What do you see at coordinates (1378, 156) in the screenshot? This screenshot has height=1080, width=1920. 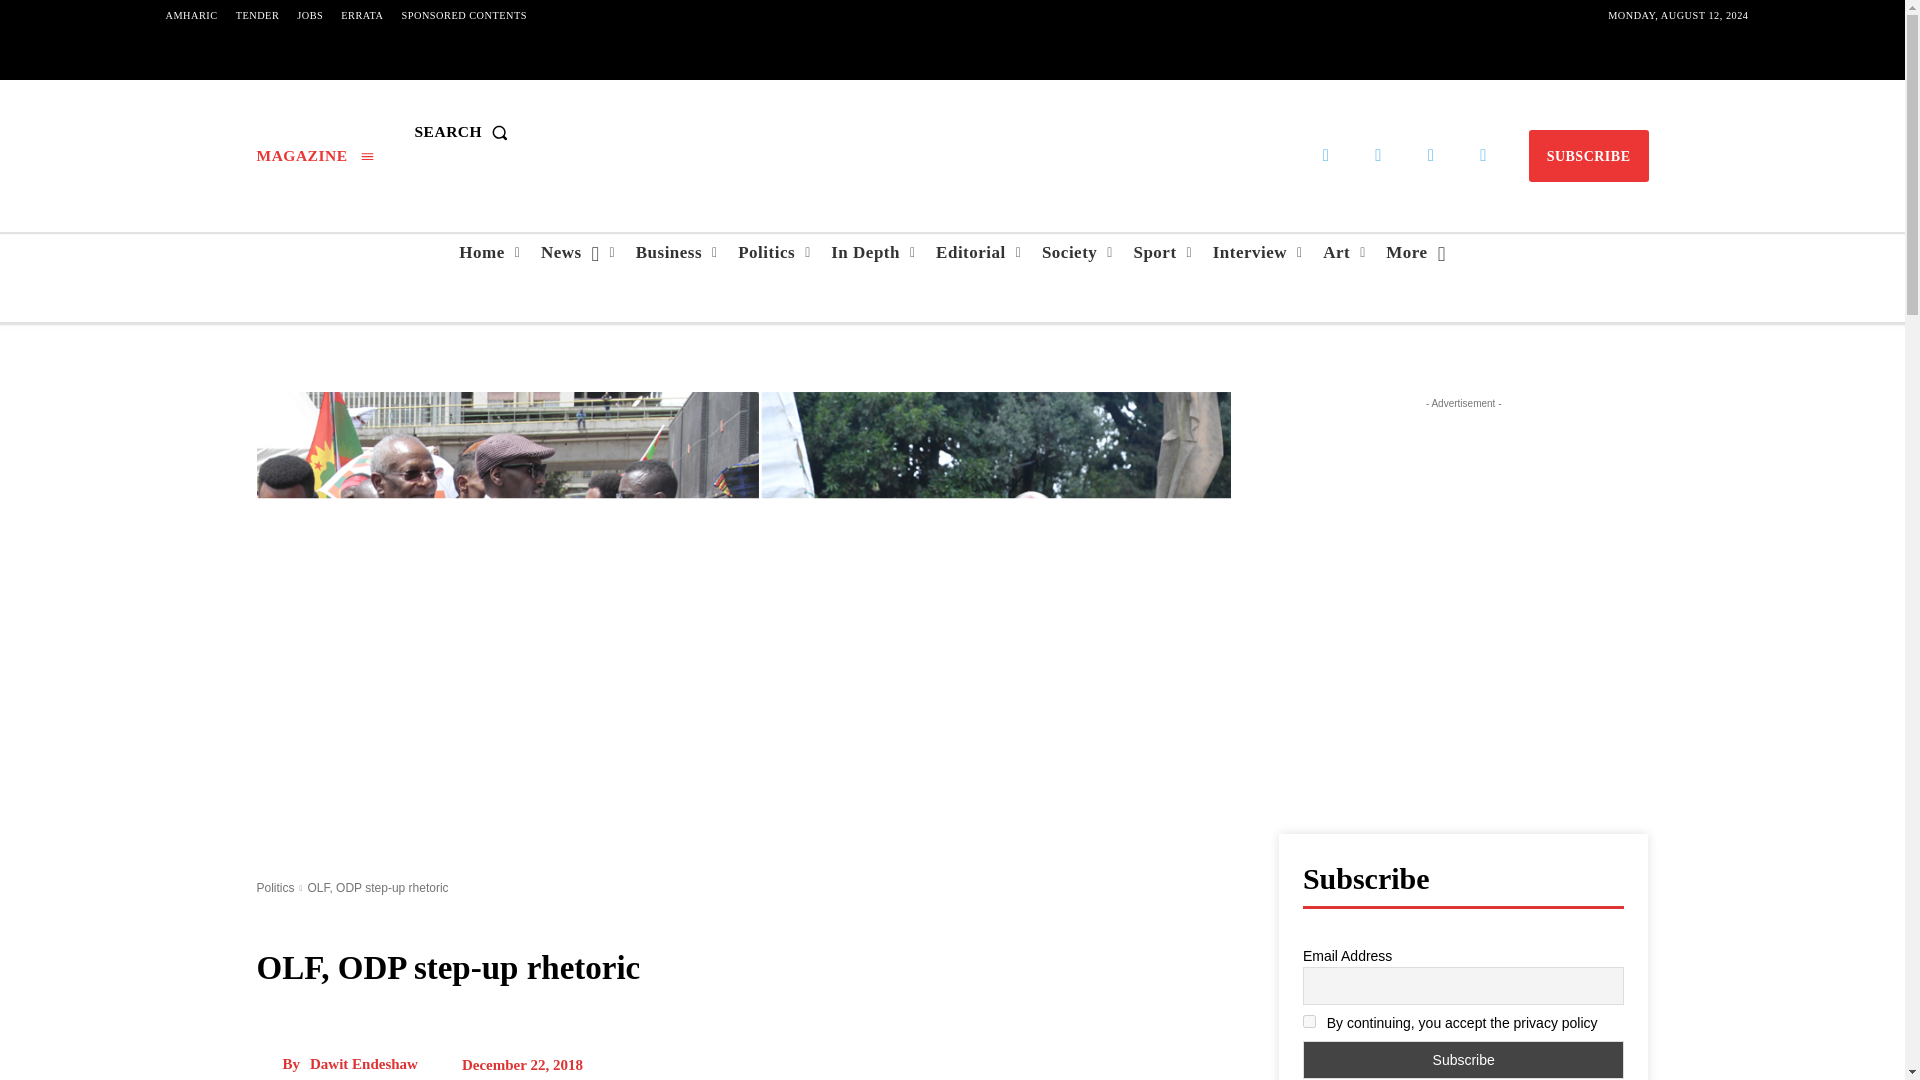 I see `Telegram` at bounding box center [1378, 156].